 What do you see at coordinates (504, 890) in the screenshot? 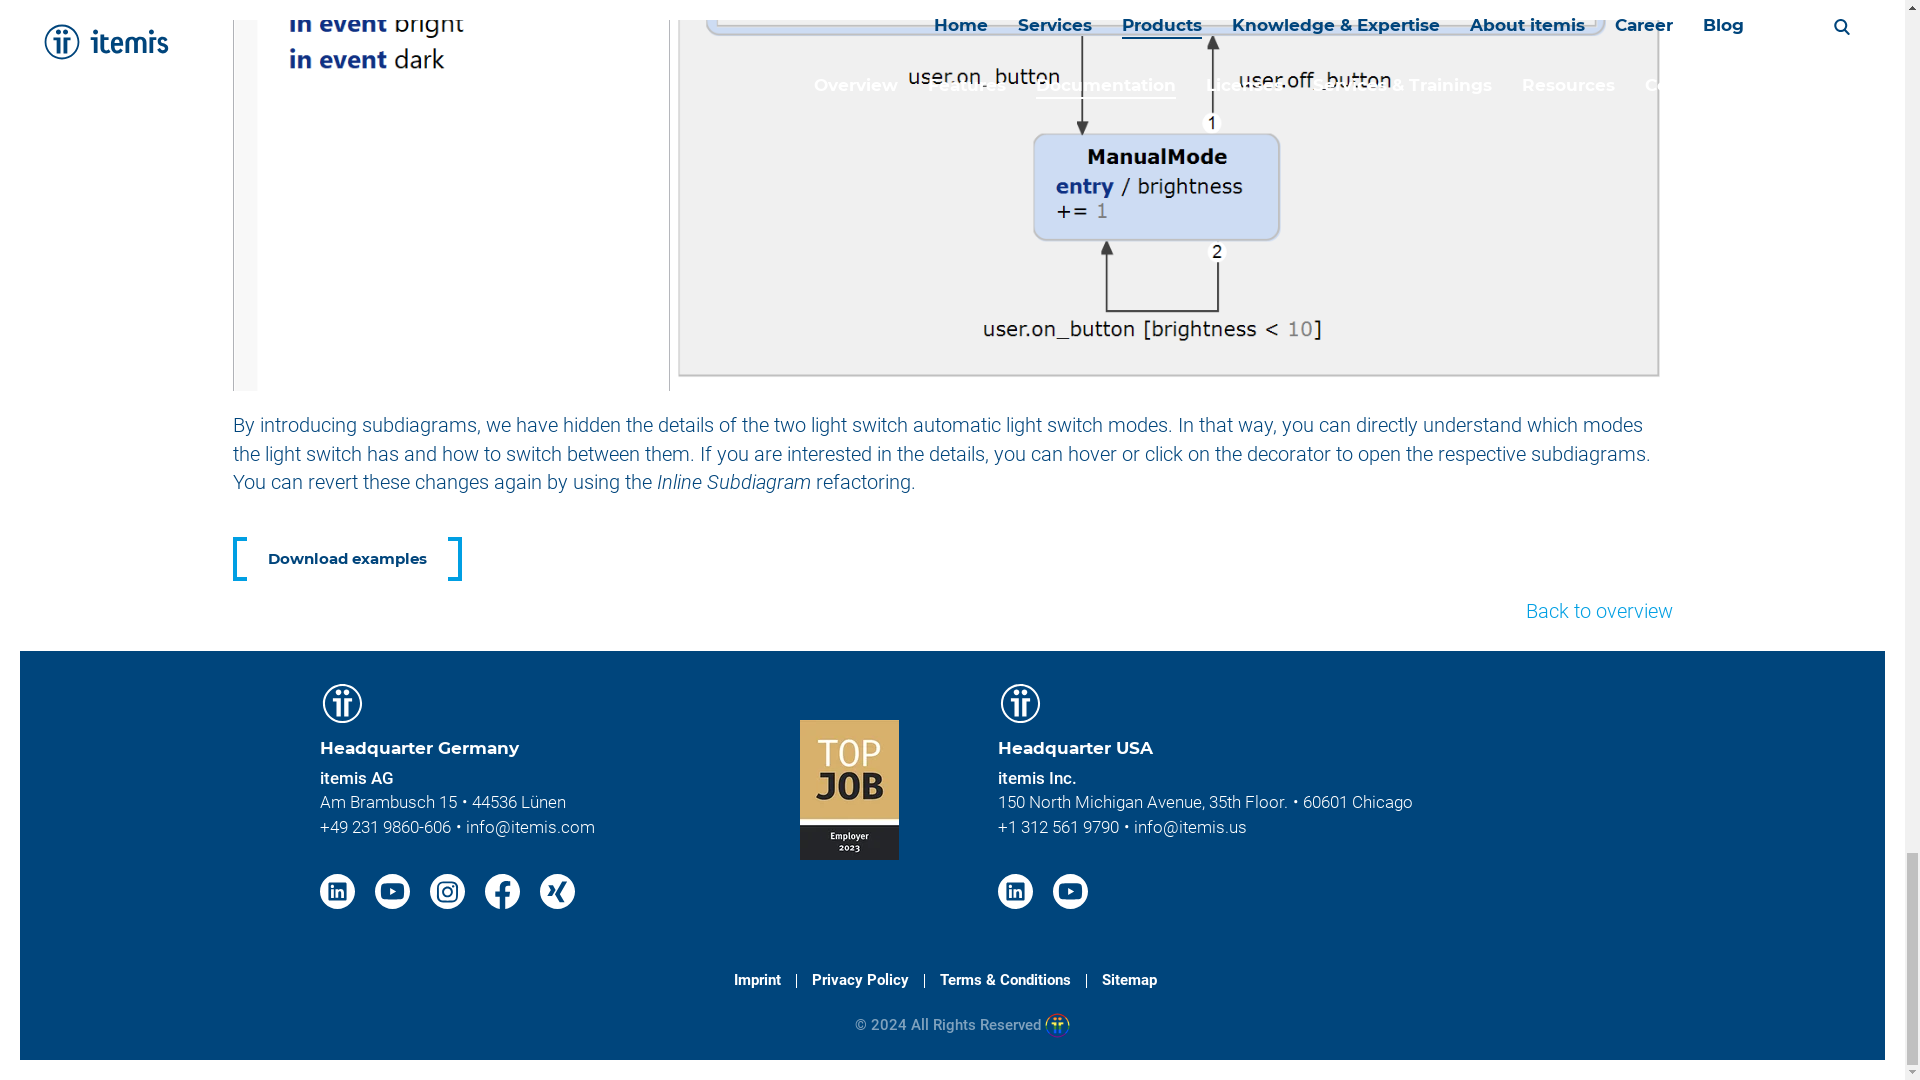
I see `Facebook` at bounding box center [504, 890].